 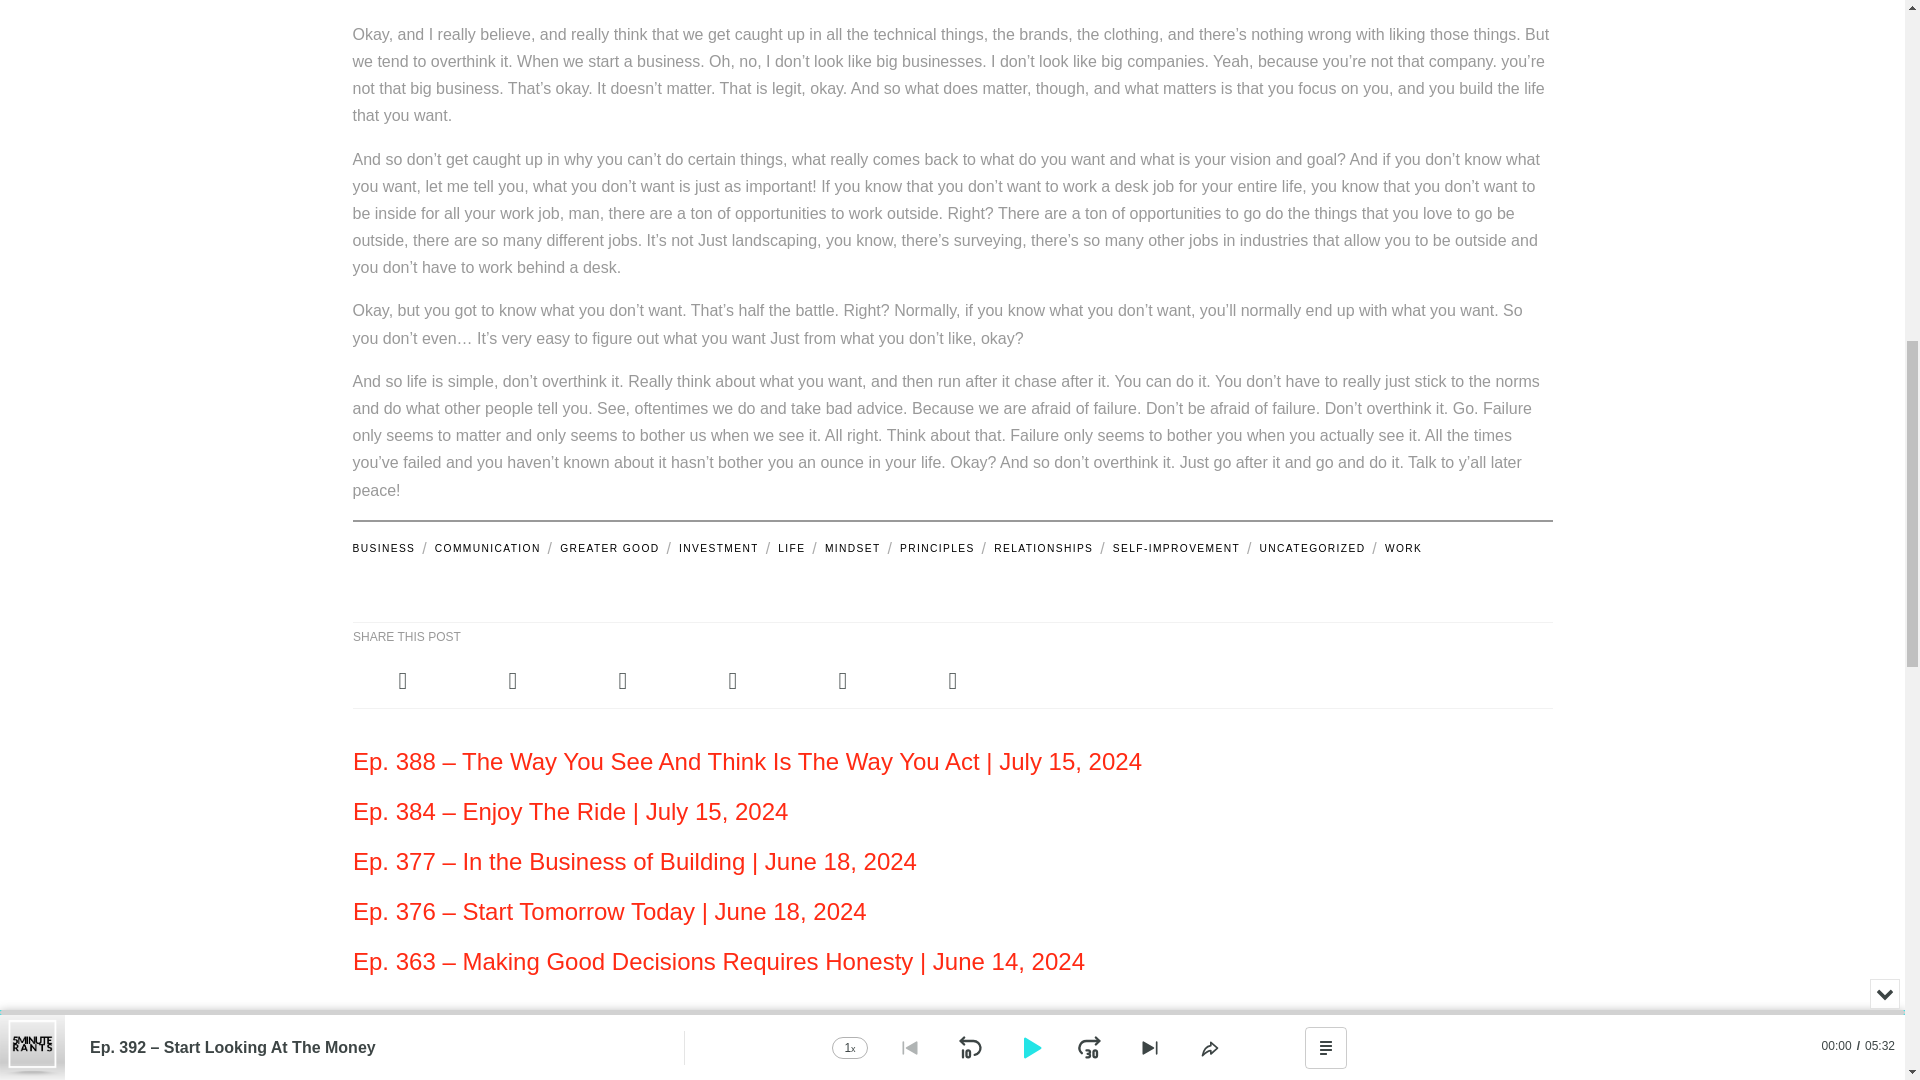 What do you see at coordinates (1312, 548) in the screenshot?
I see `UNCATEGORIZED` at bounding box center [1312, 548].